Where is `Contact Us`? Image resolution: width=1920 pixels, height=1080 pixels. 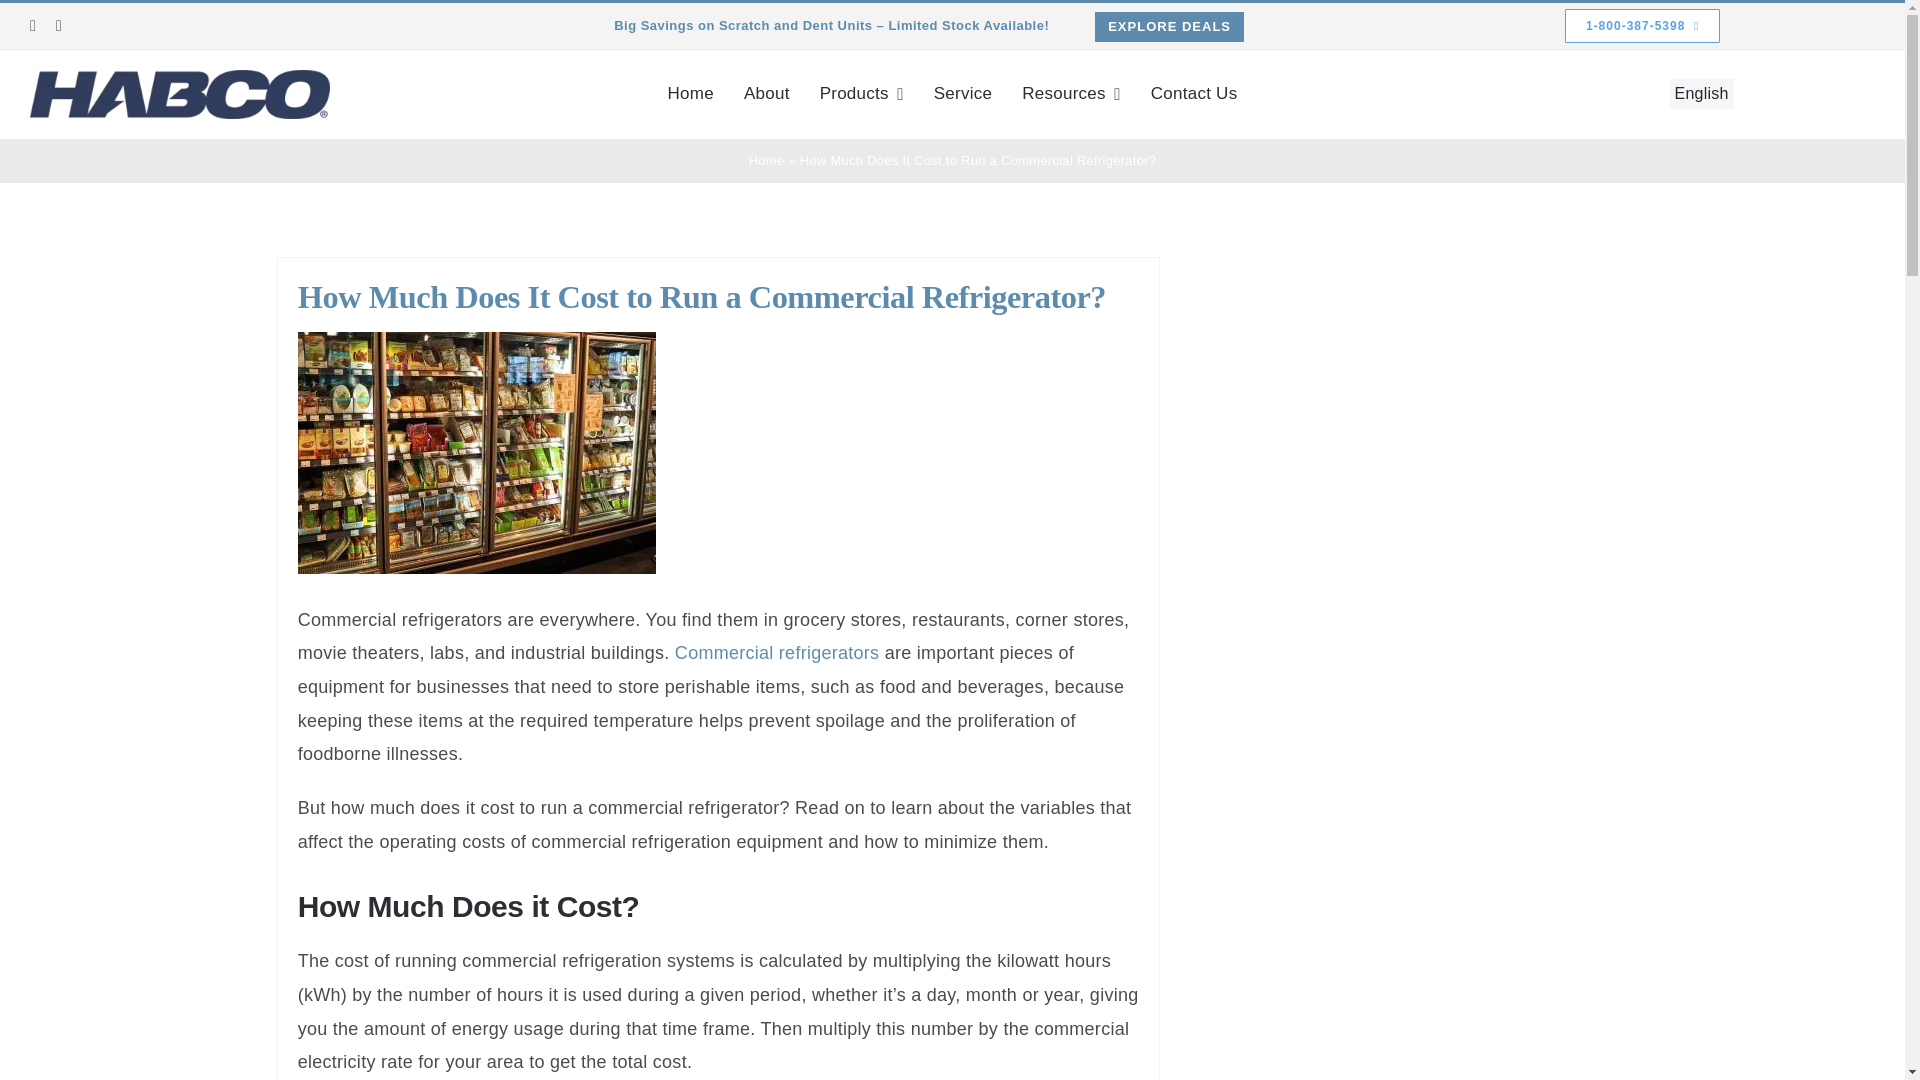 Contact Us is located at coordinates (1194, 94).